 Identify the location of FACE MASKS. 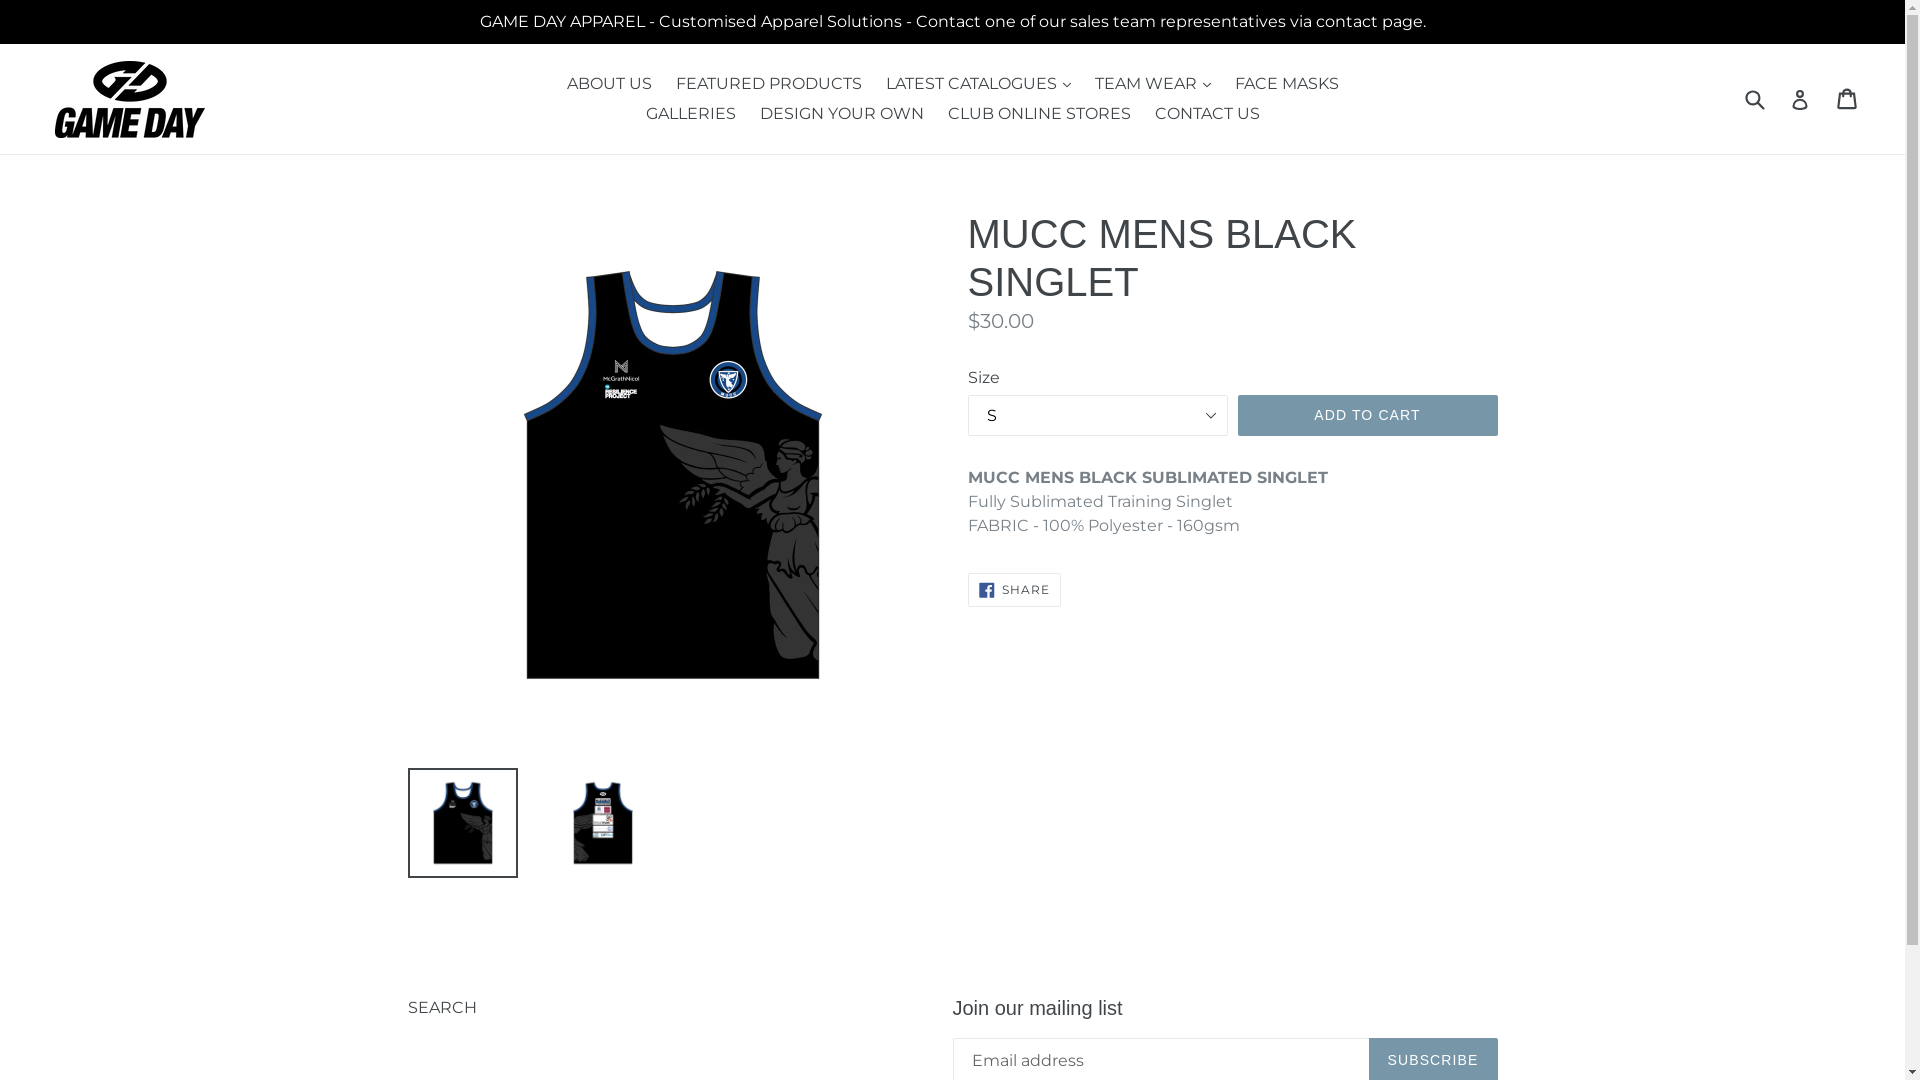
(1286, 84).